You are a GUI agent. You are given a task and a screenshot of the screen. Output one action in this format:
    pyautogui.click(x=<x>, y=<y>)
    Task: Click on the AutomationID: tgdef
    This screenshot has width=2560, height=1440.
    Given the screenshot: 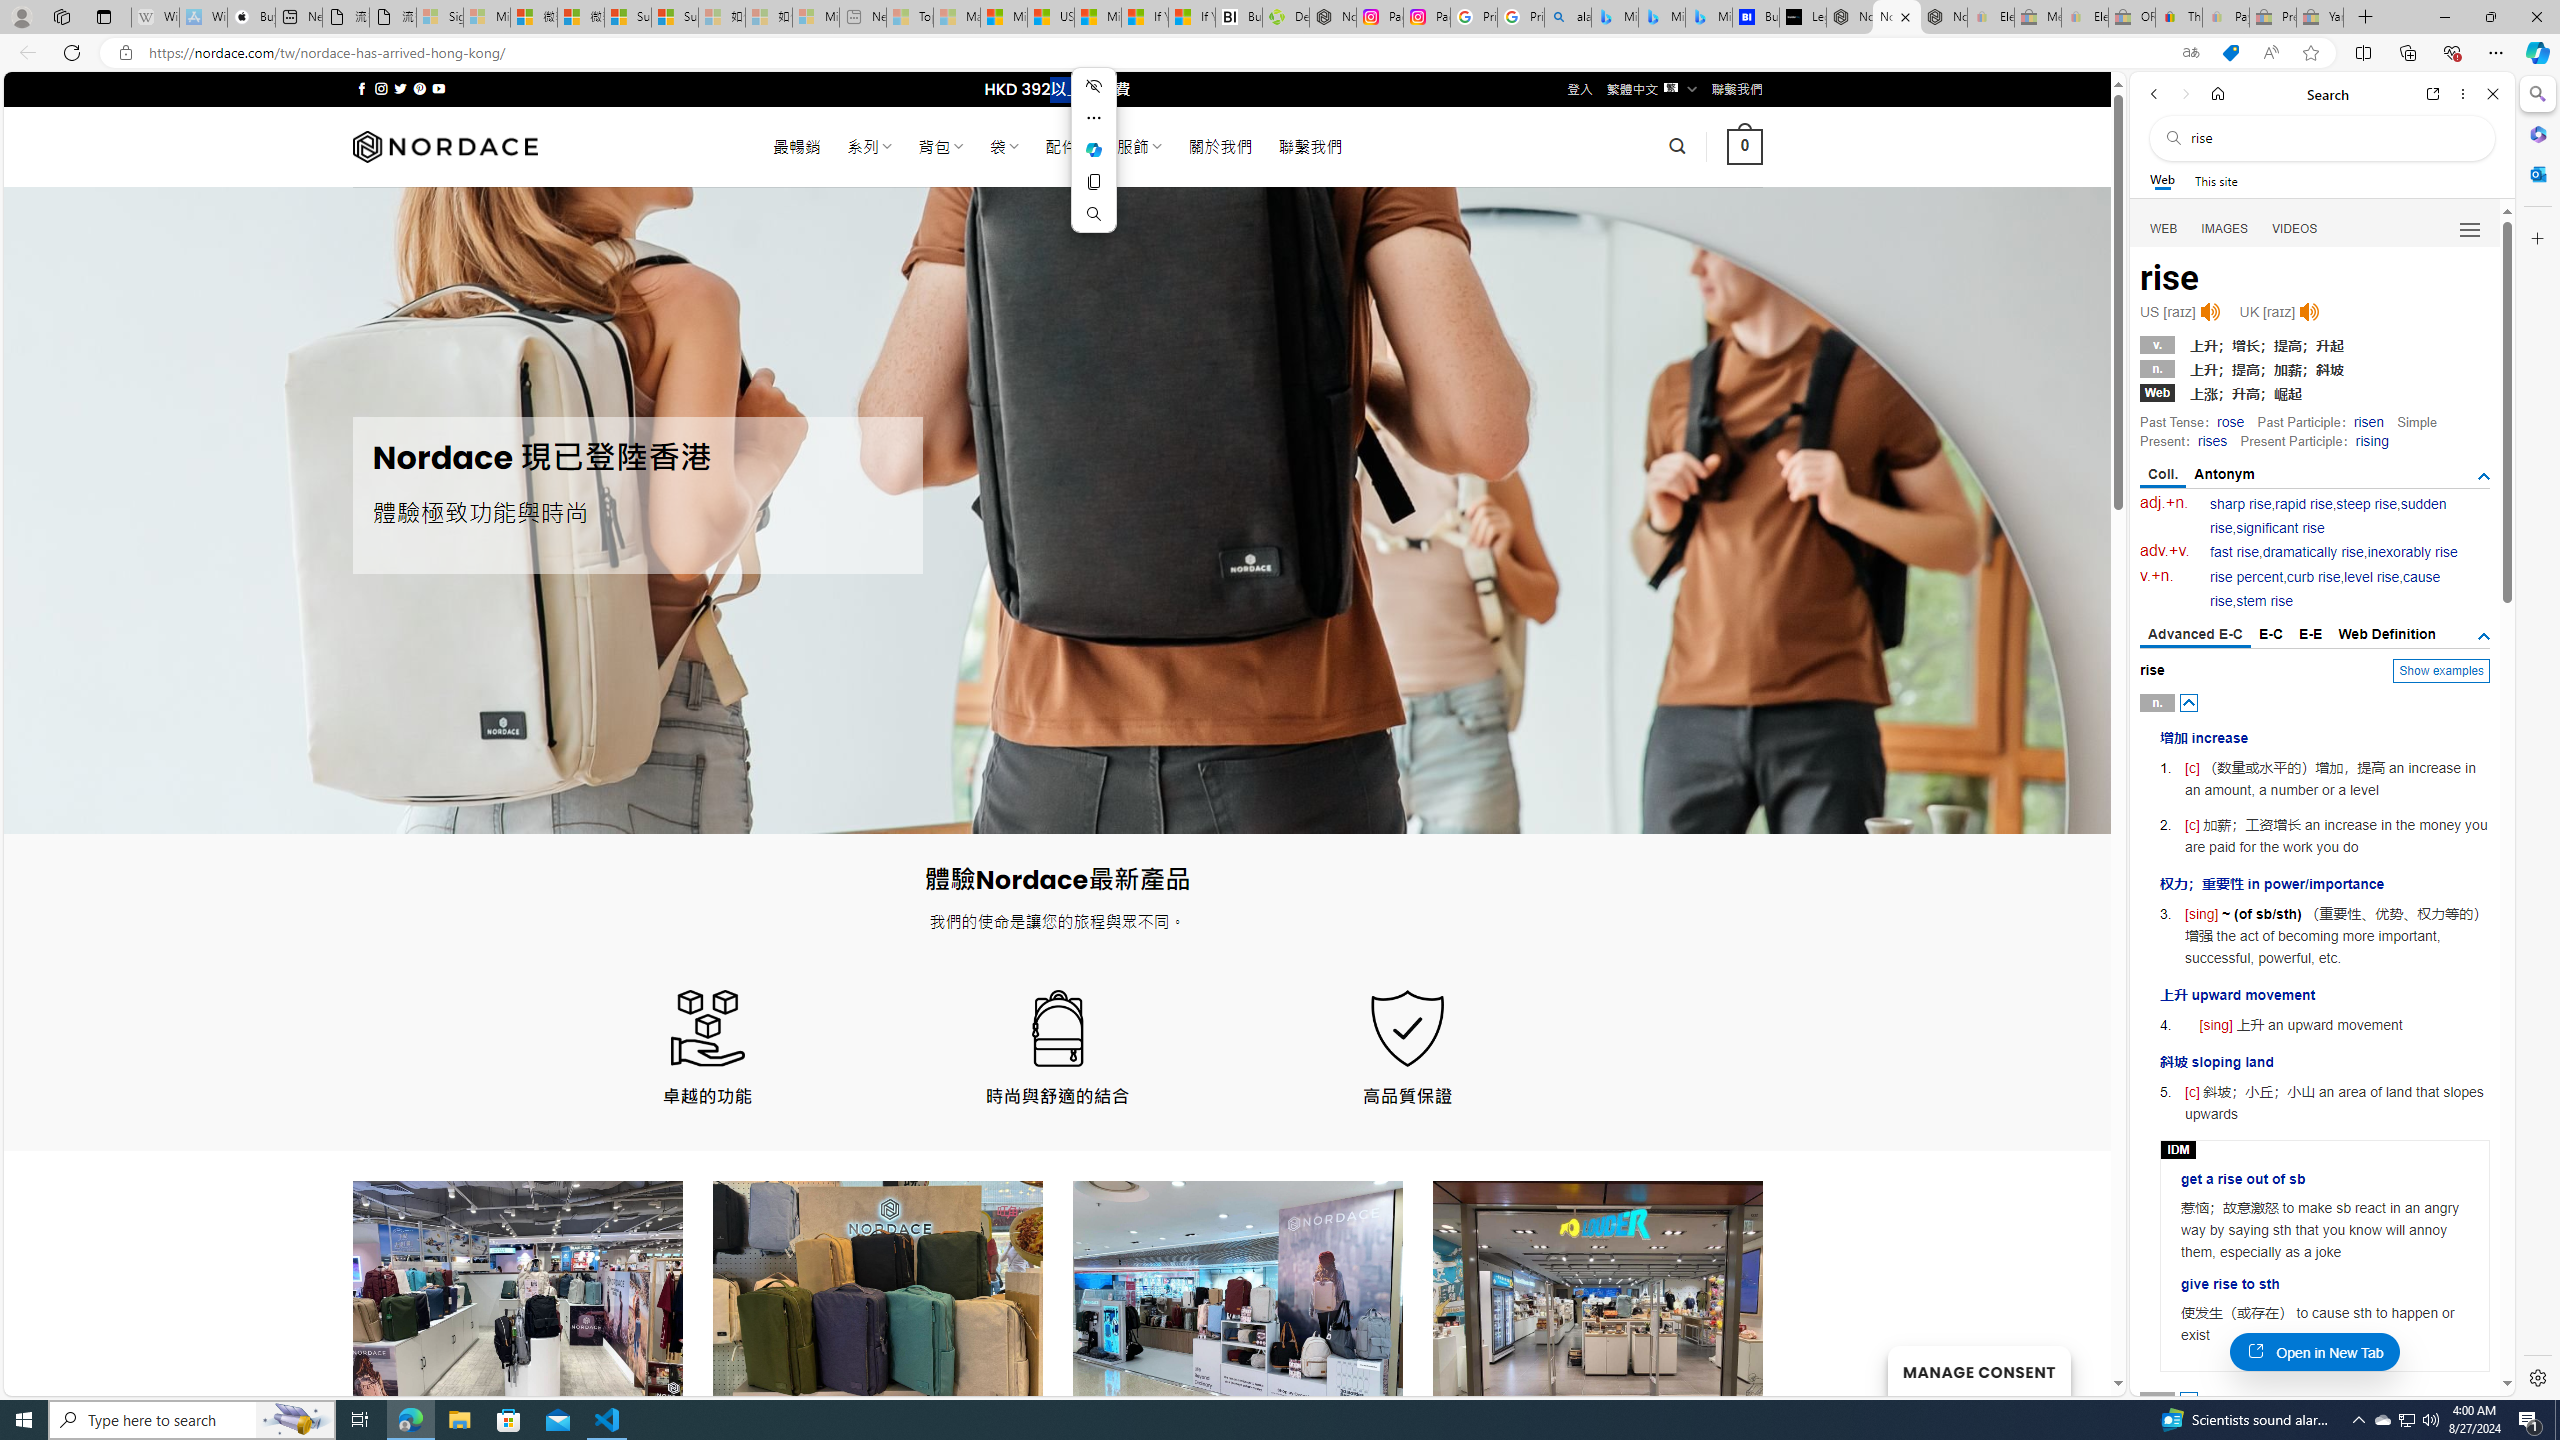 What is the action you would take?
    pyautogui.click(x=2484, y=636)
    